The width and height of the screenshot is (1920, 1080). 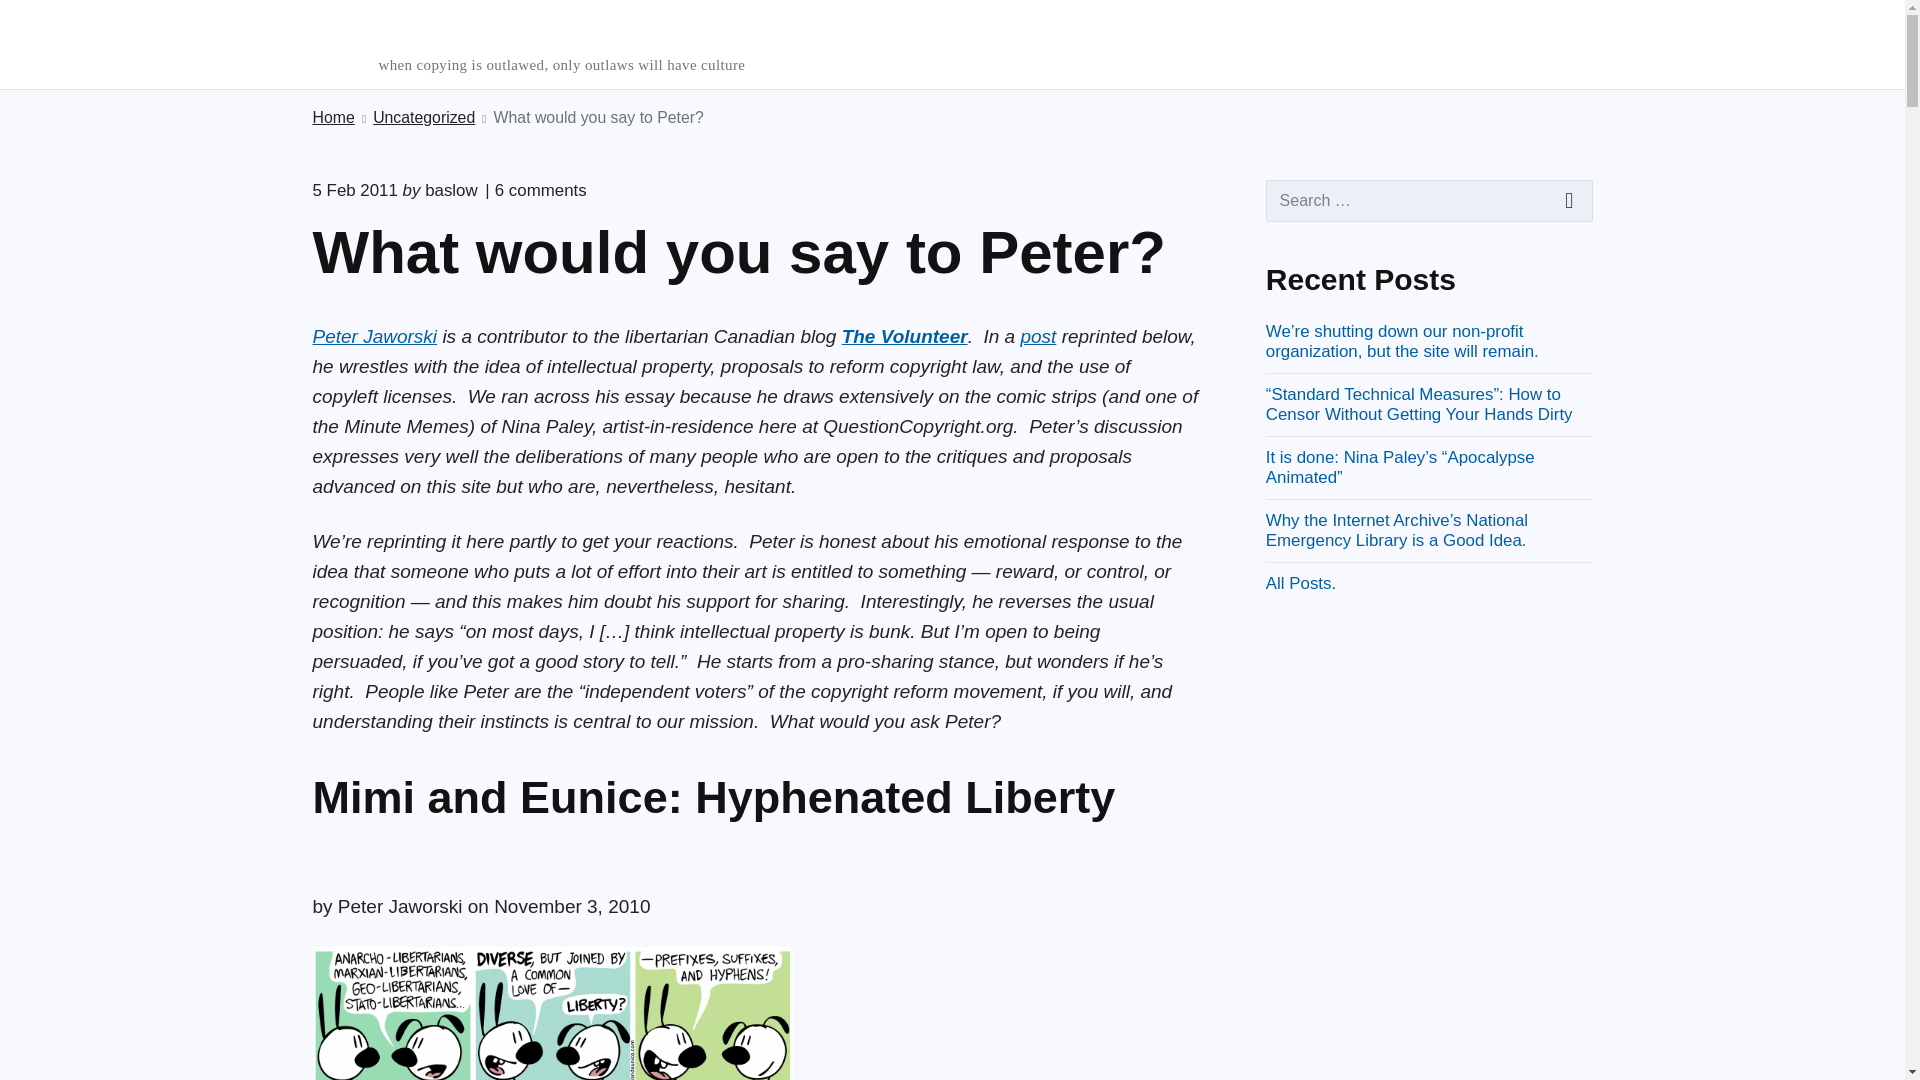 I want to click on Peter Jaworski, so click(x=374, y=336).